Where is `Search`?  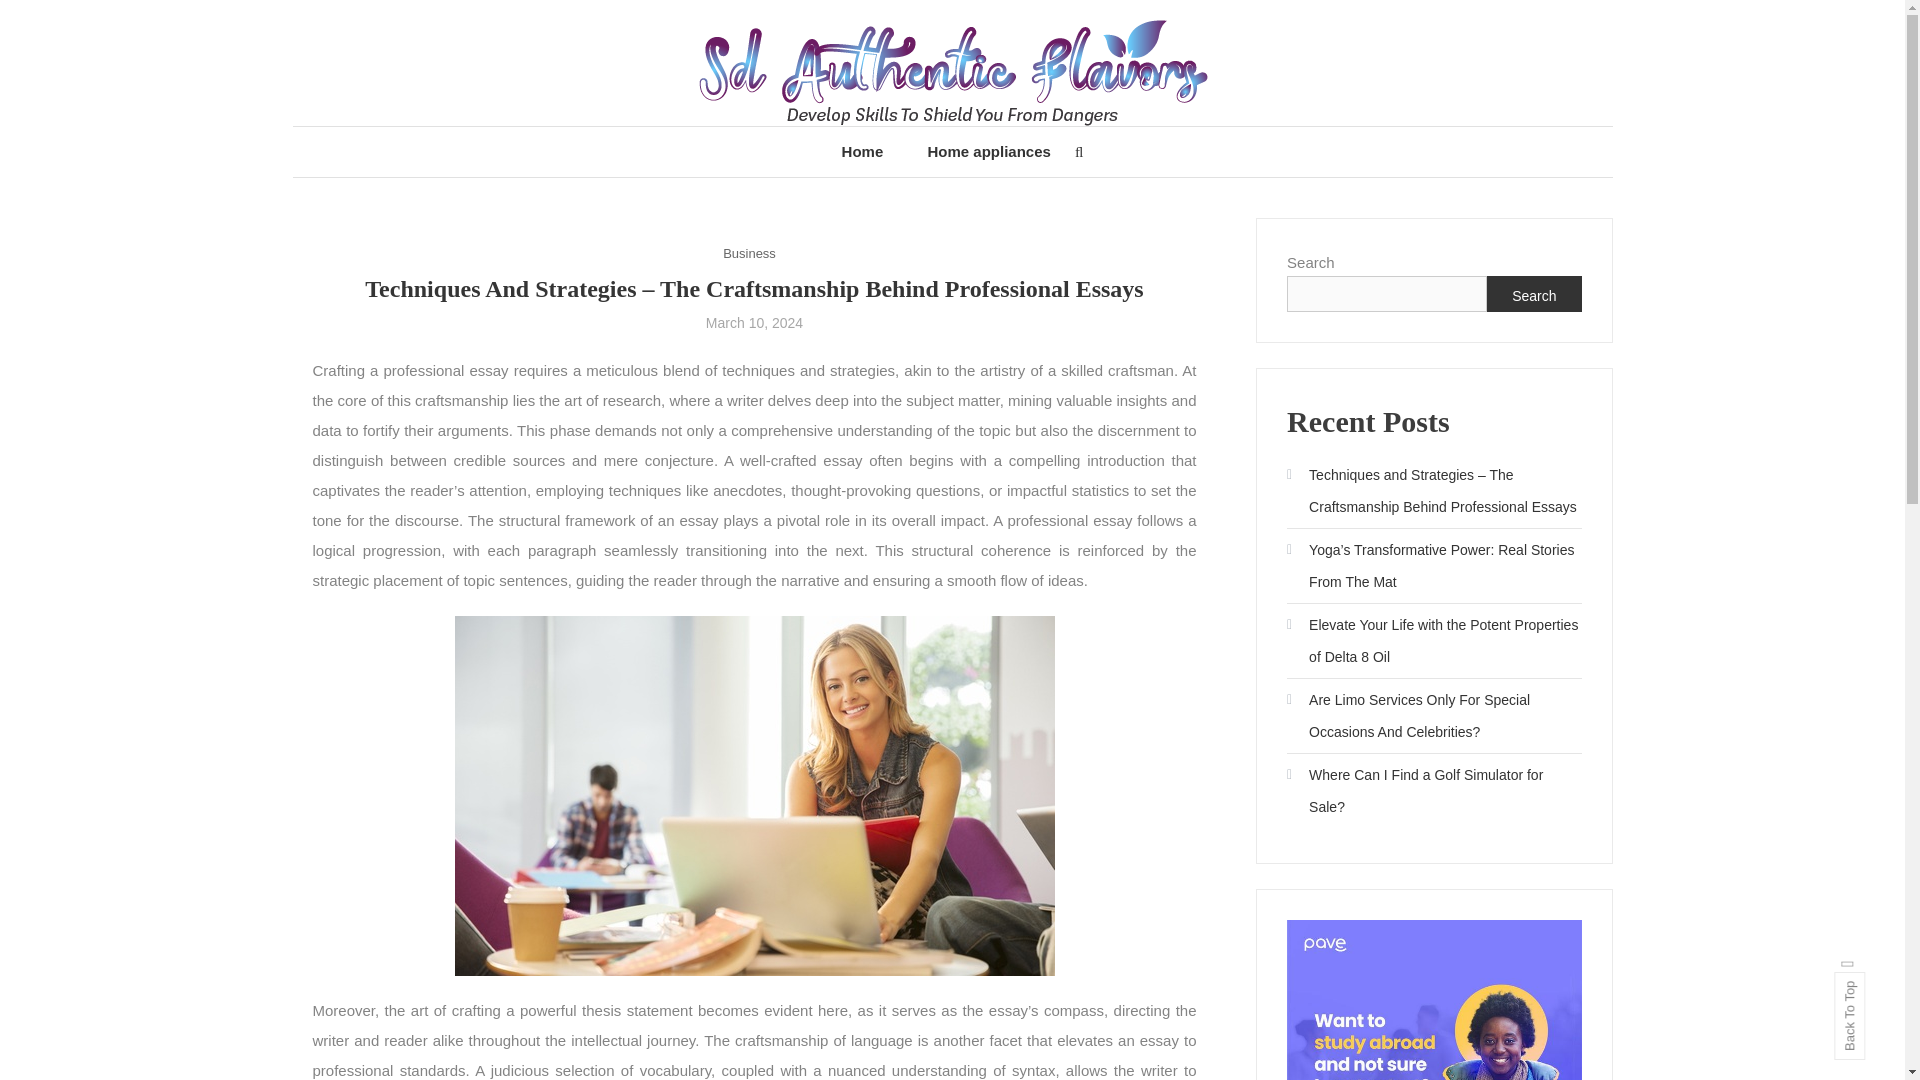 Search is located at coordinates (1014, 570).